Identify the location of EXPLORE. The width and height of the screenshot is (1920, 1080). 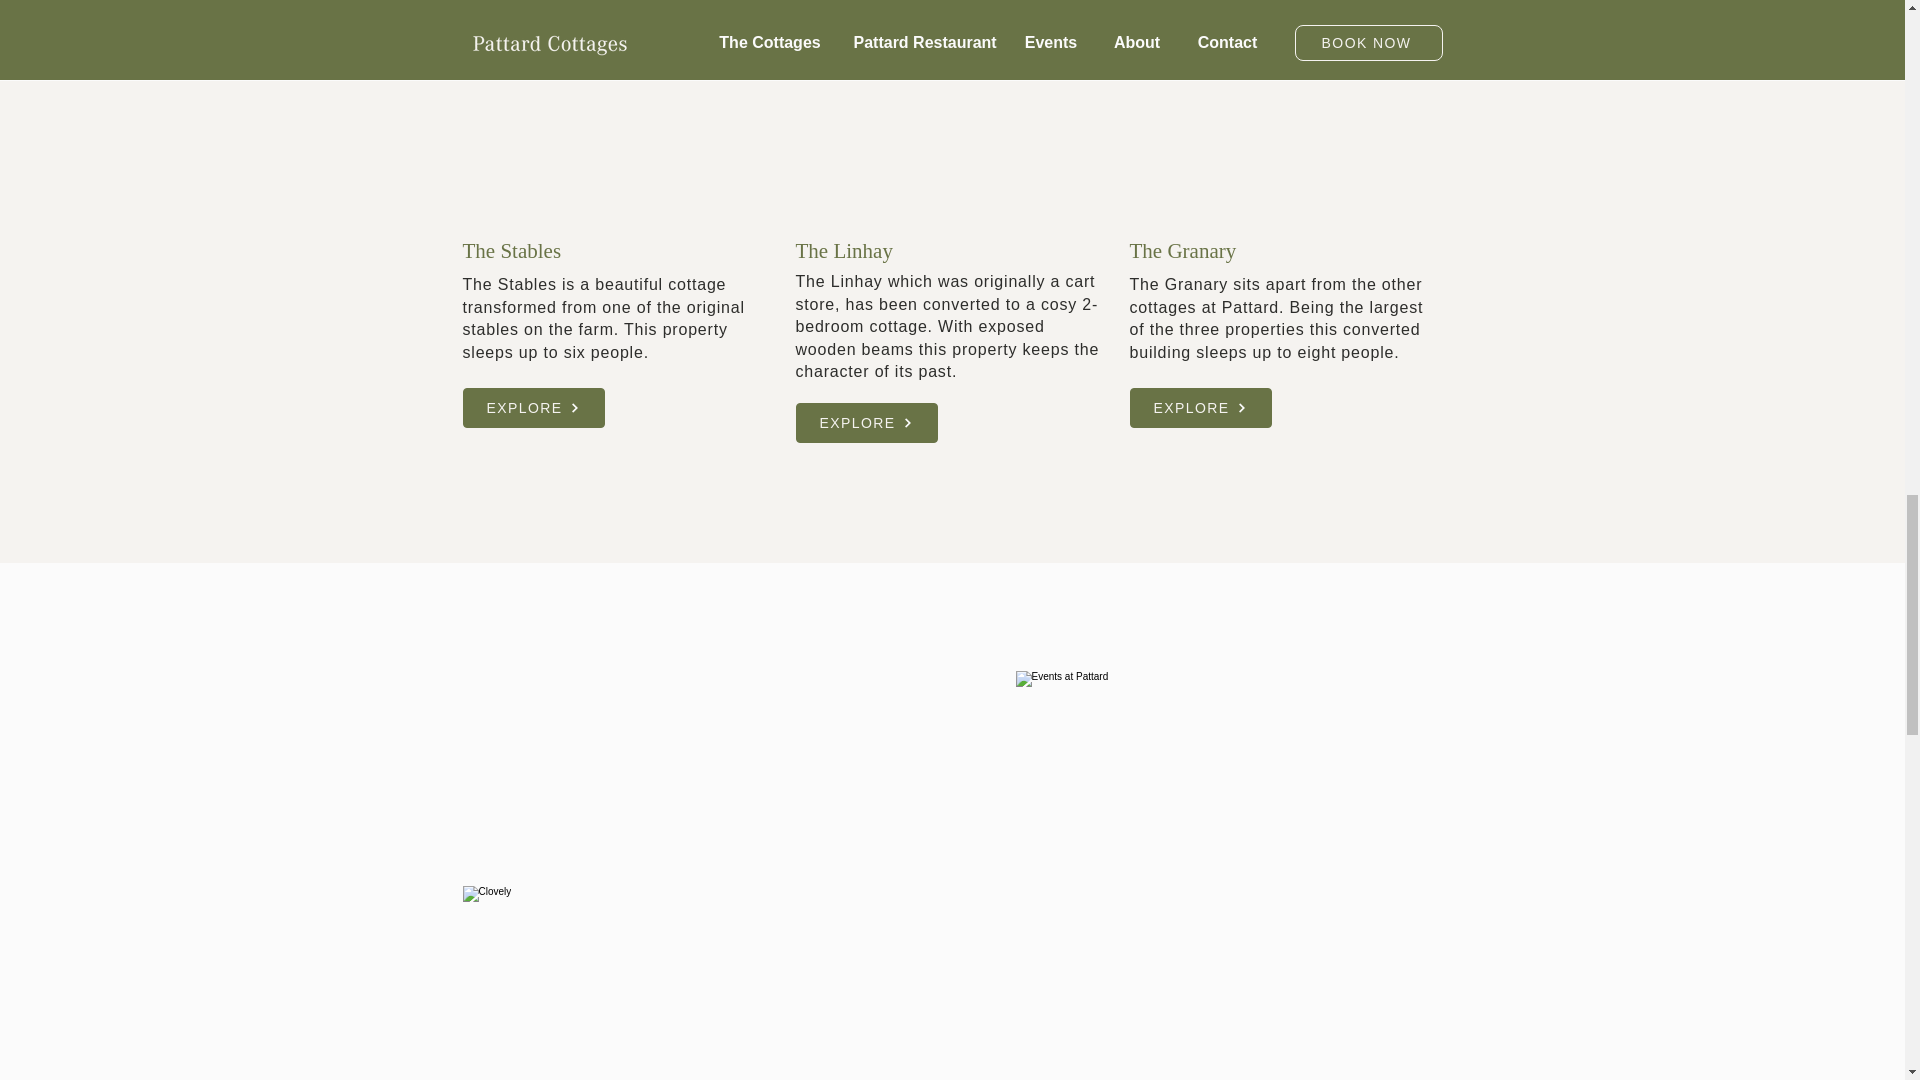
(1200, 407).